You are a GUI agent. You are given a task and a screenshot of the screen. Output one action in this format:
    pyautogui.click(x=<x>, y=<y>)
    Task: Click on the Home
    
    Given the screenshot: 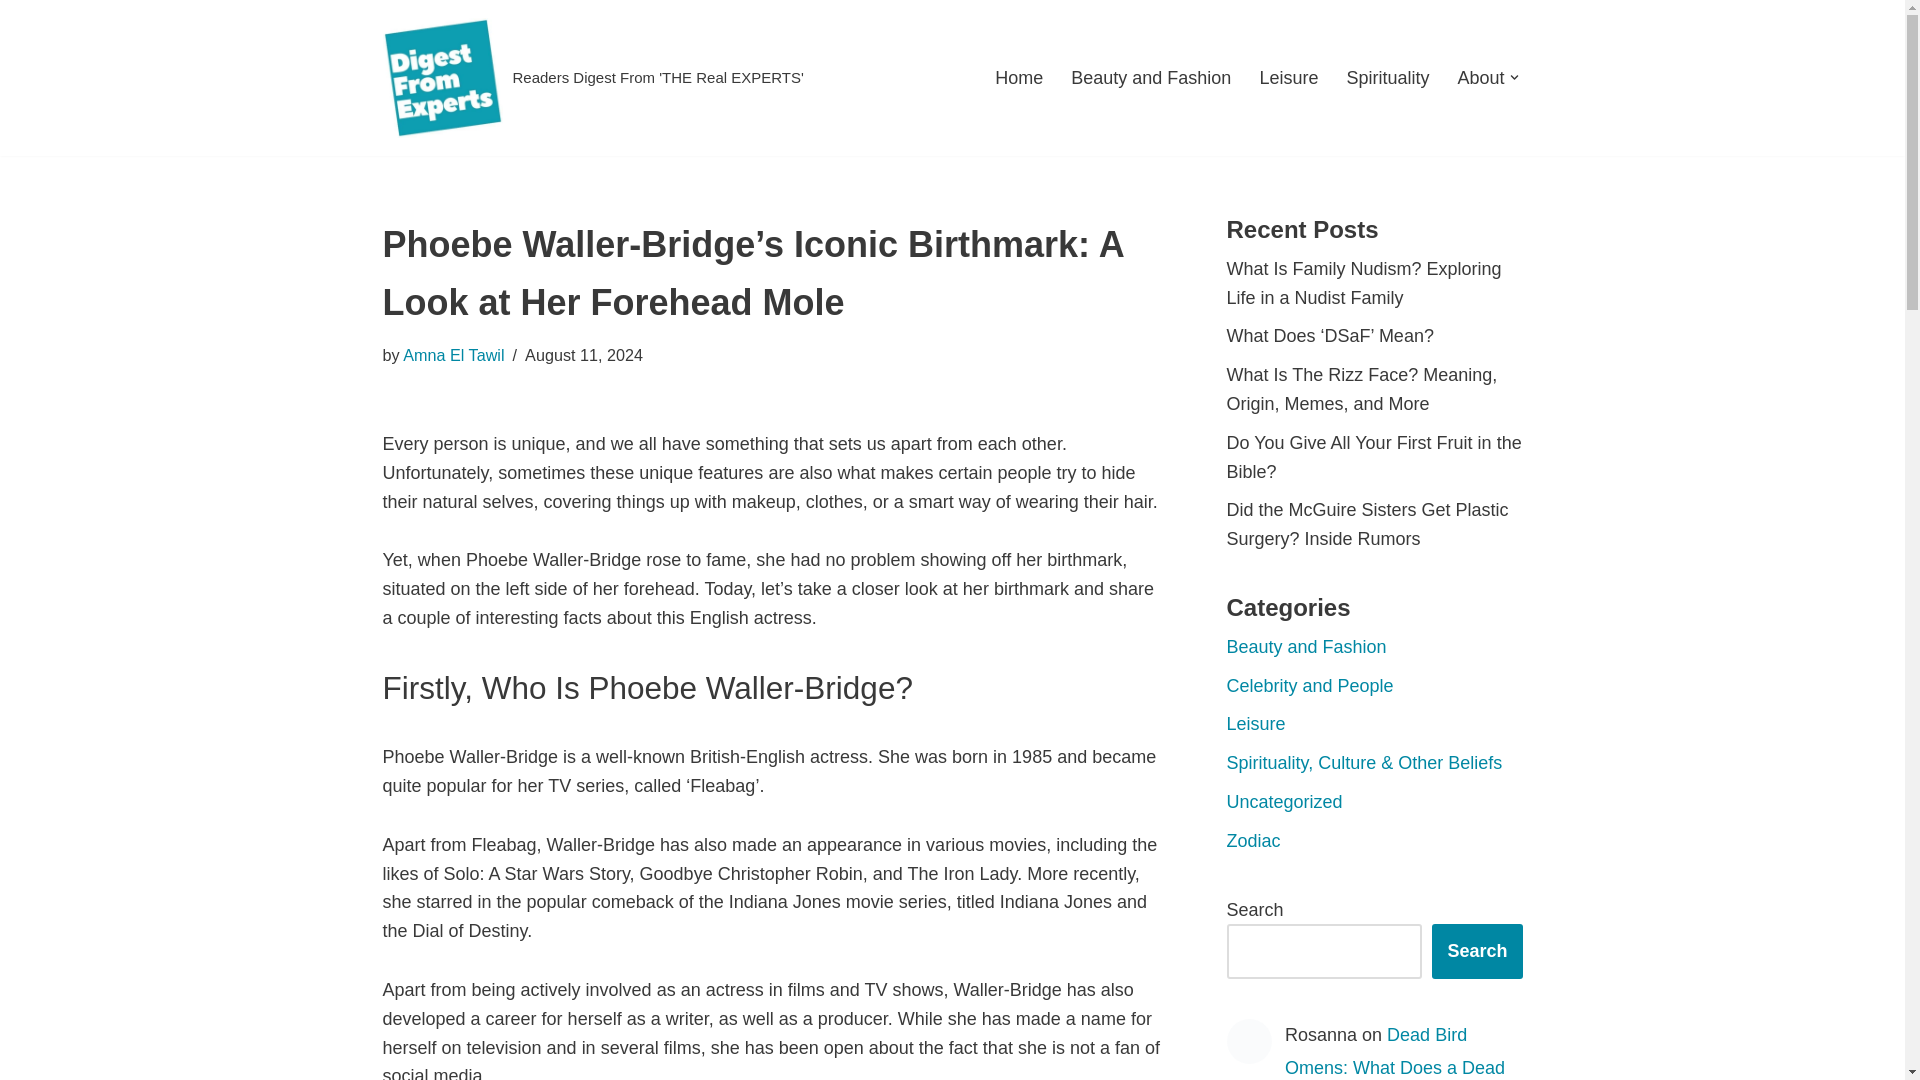 What is the action you would take?
    pyautogui.click(x=1018, y=77)
    